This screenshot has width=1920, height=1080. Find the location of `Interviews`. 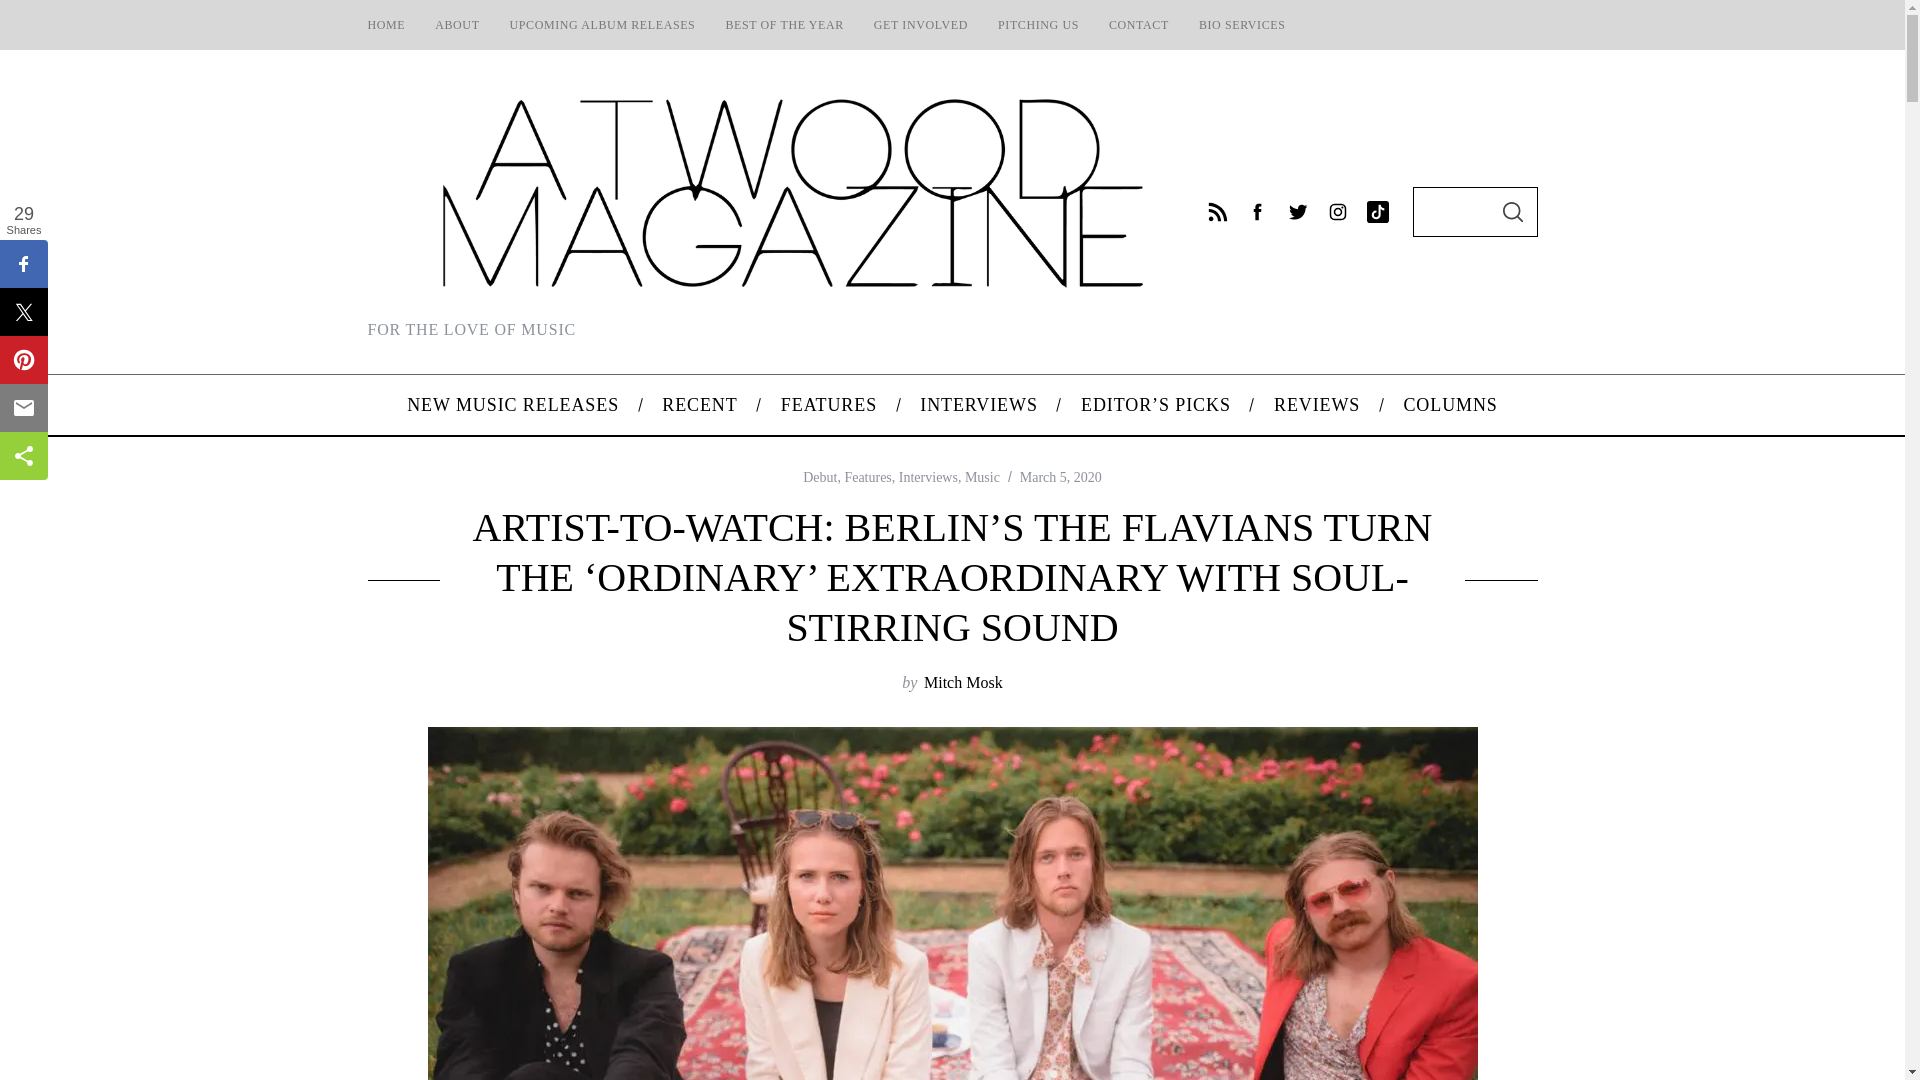

Interviews is located at coordinates (928, 476).